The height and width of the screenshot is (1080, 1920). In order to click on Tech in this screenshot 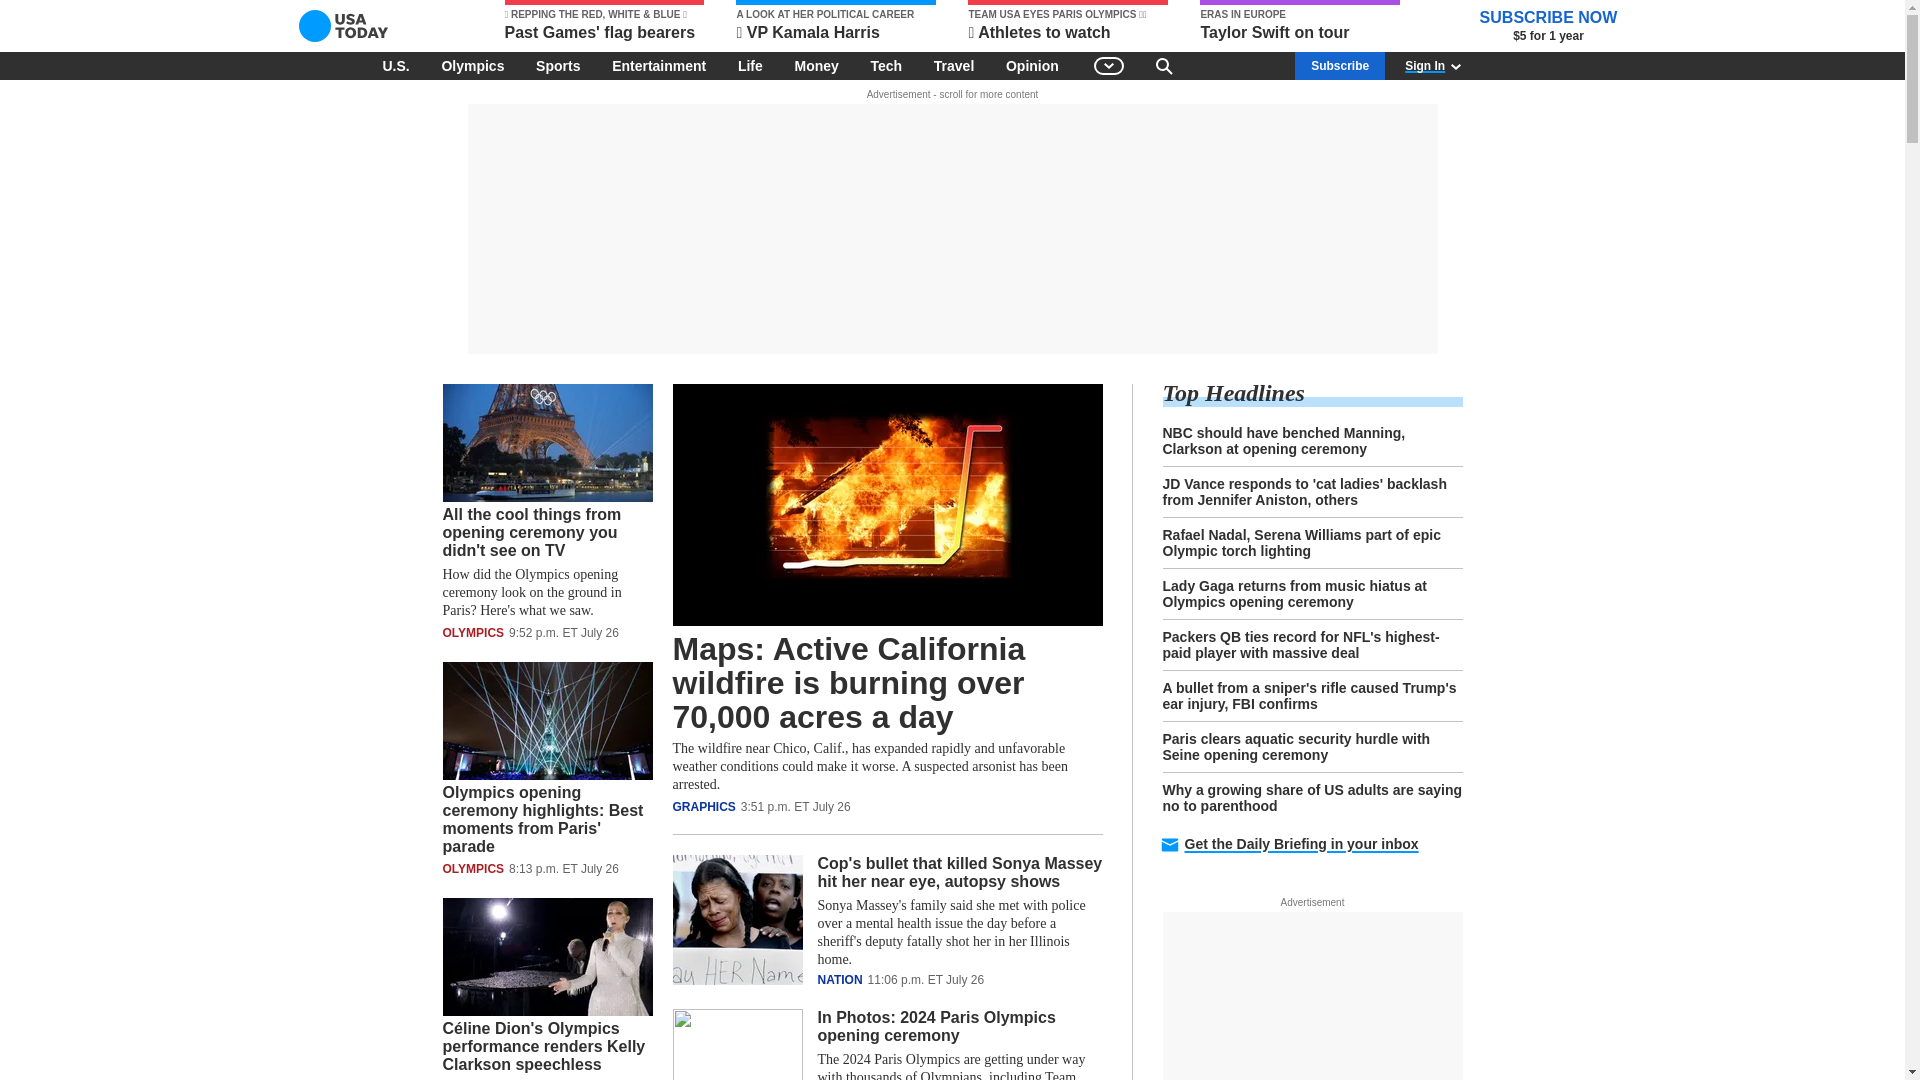, I will do `click(886, 65)`.